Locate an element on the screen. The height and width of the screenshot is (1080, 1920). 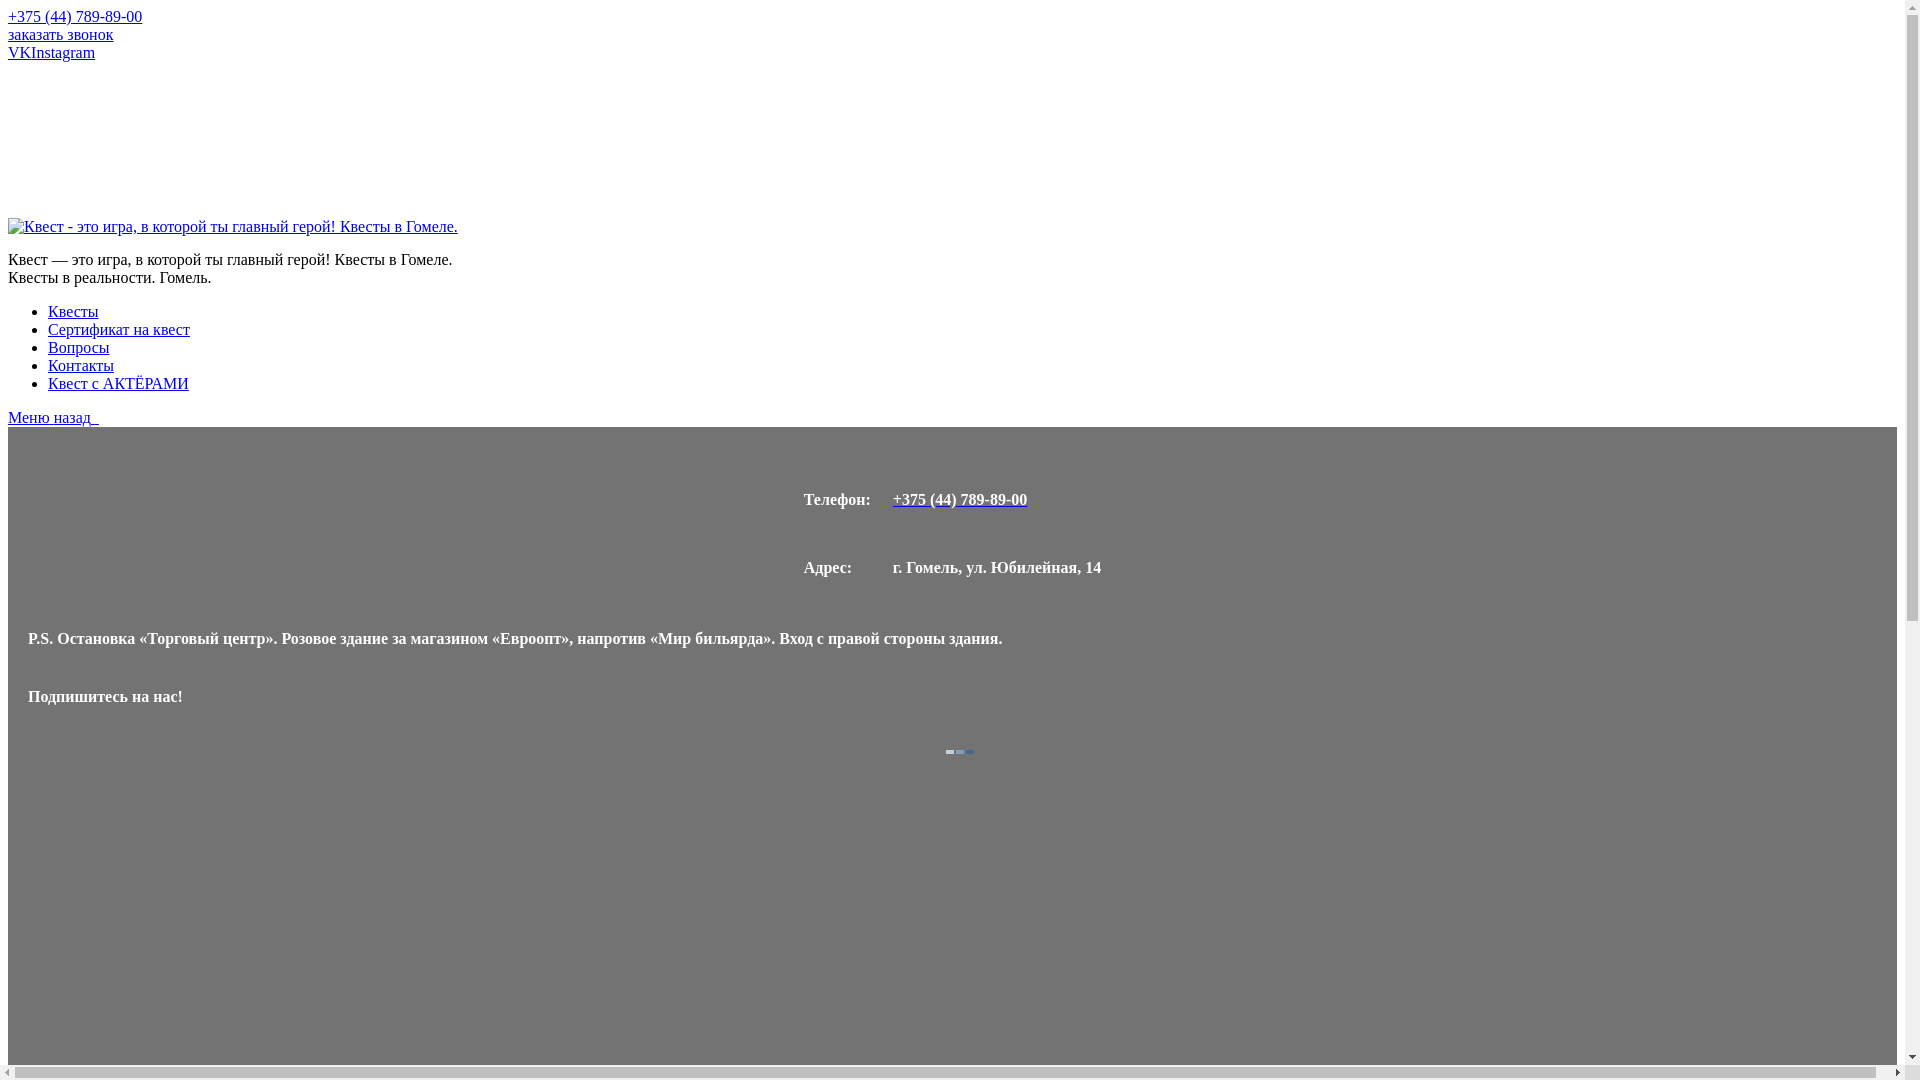
+375 (44) 789-89-00 is located at coordinates (75, 16).